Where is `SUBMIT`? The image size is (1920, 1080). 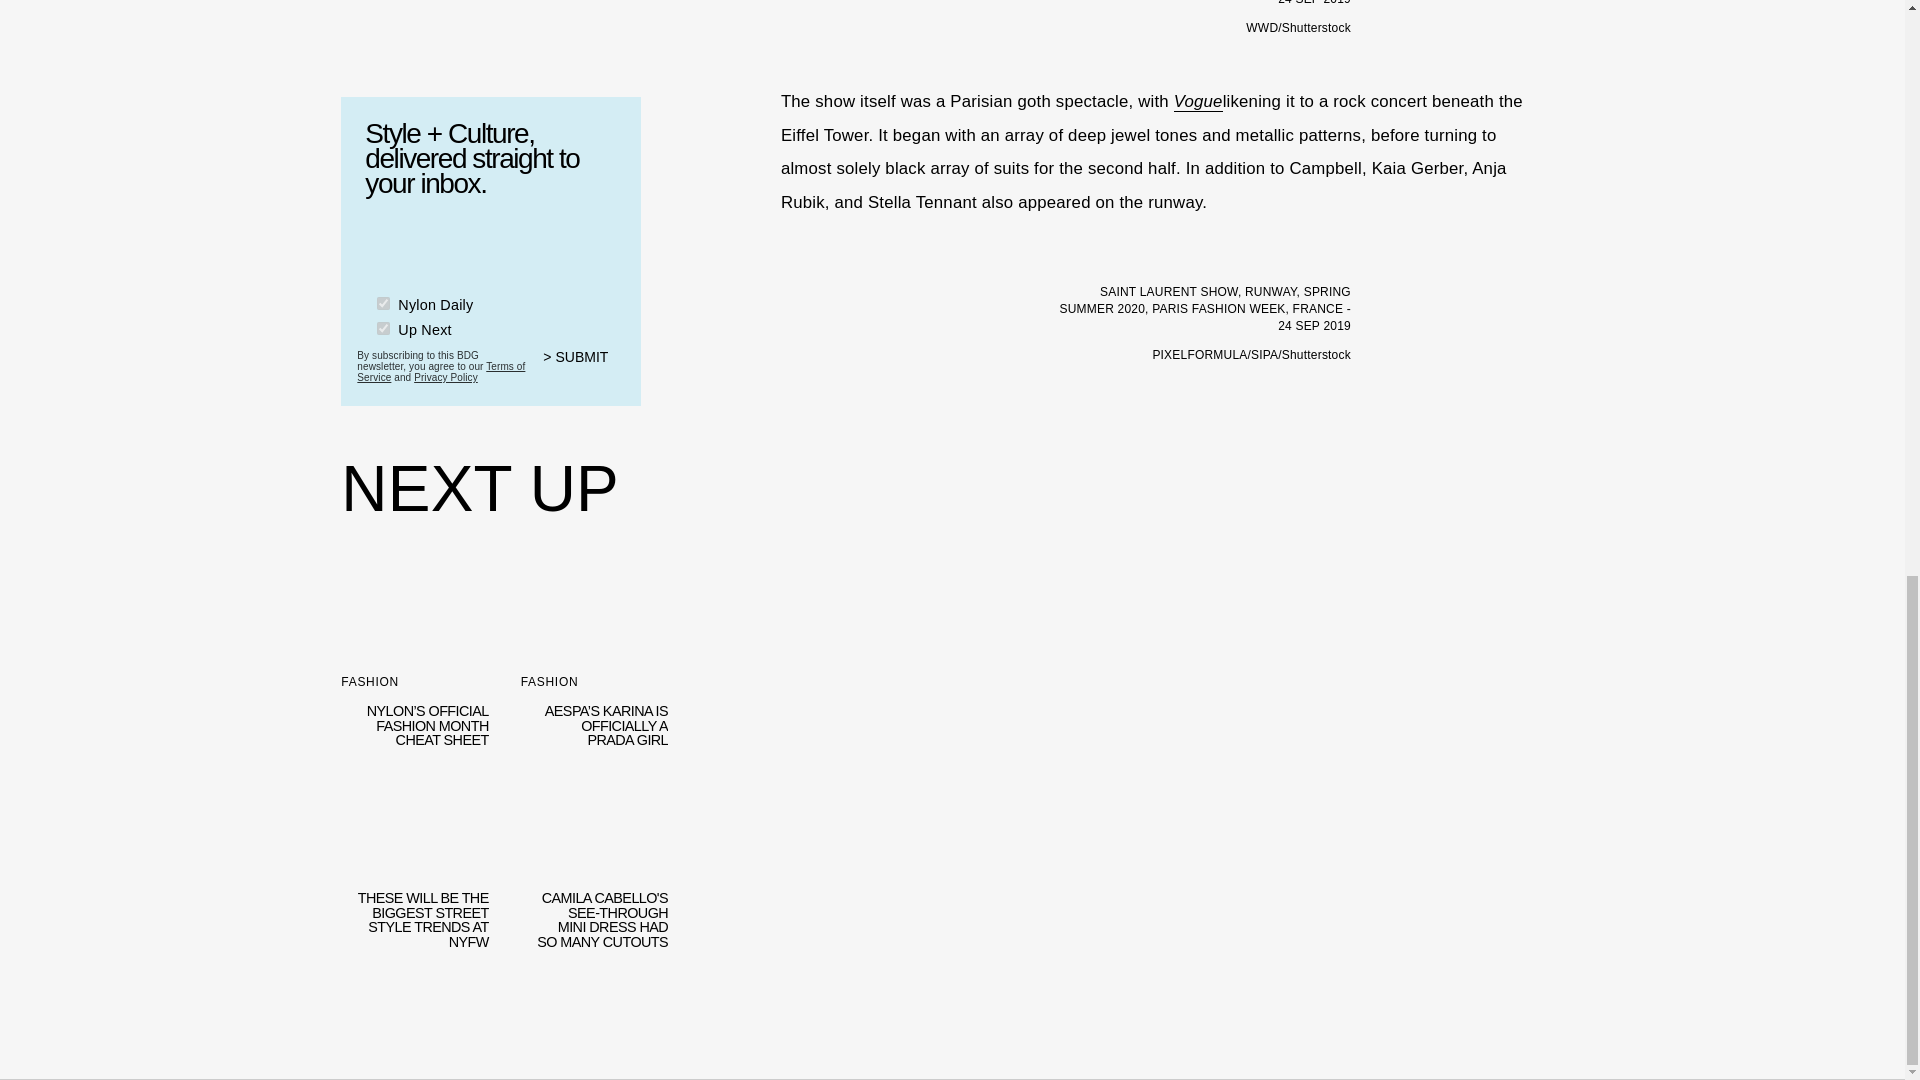
SUBMIT is located at coordinates (584, 362).